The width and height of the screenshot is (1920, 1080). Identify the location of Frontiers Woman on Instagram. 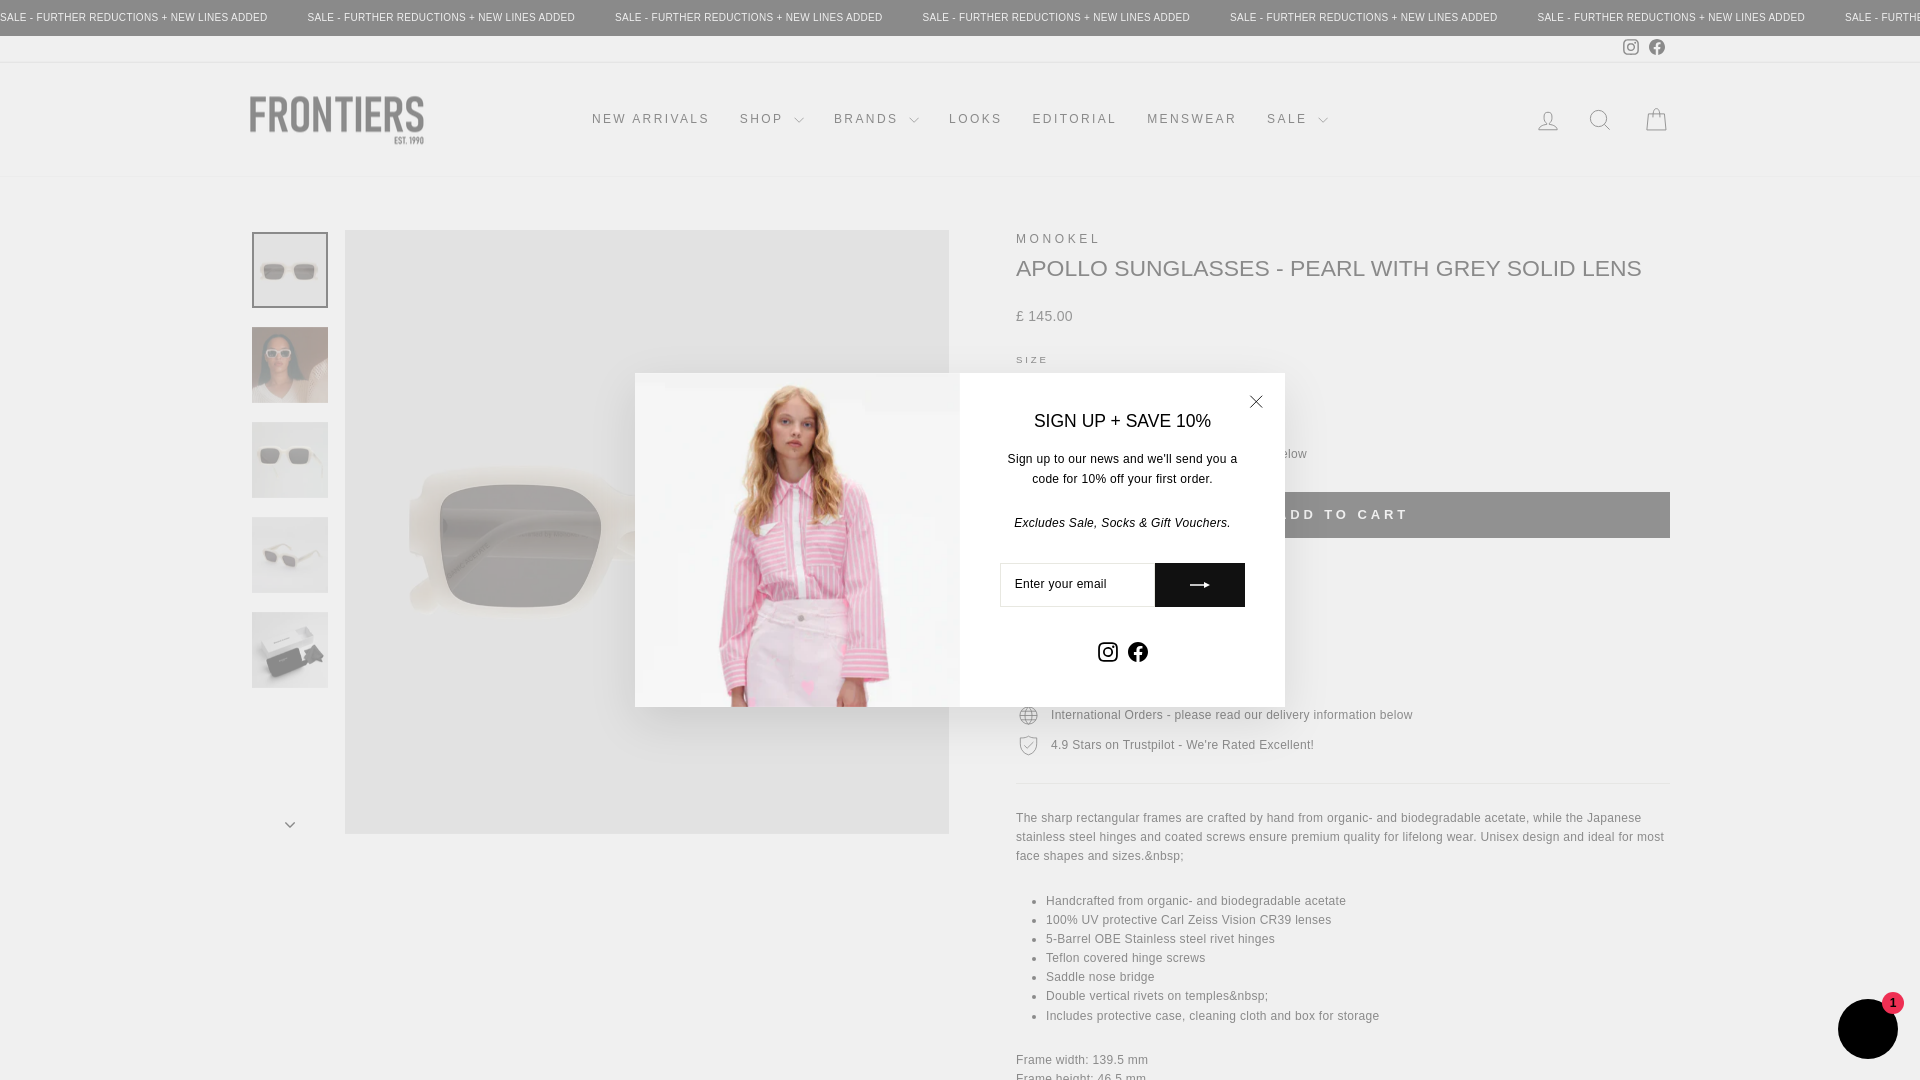
(1106, 652).